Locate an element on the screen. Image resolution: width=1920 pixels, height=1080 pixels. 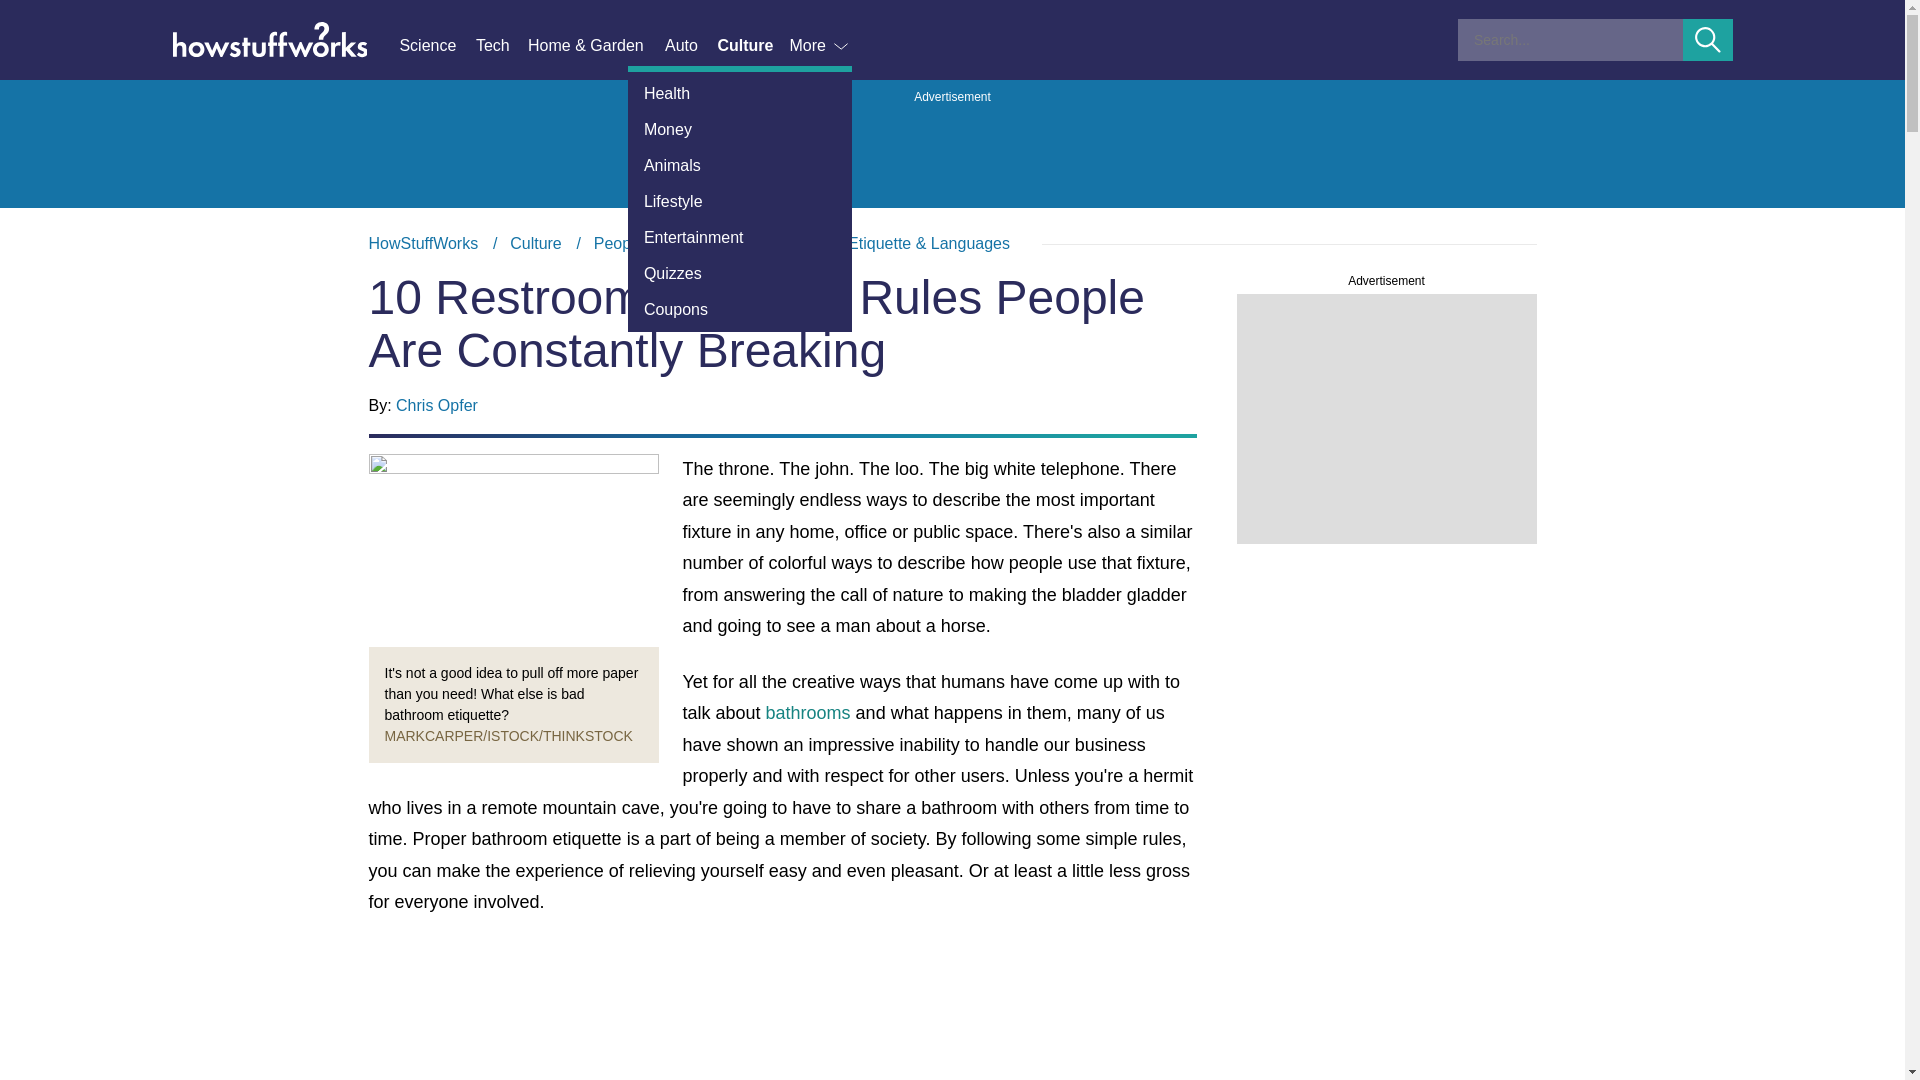
Submit Search is located at coordinates (1708, 40).